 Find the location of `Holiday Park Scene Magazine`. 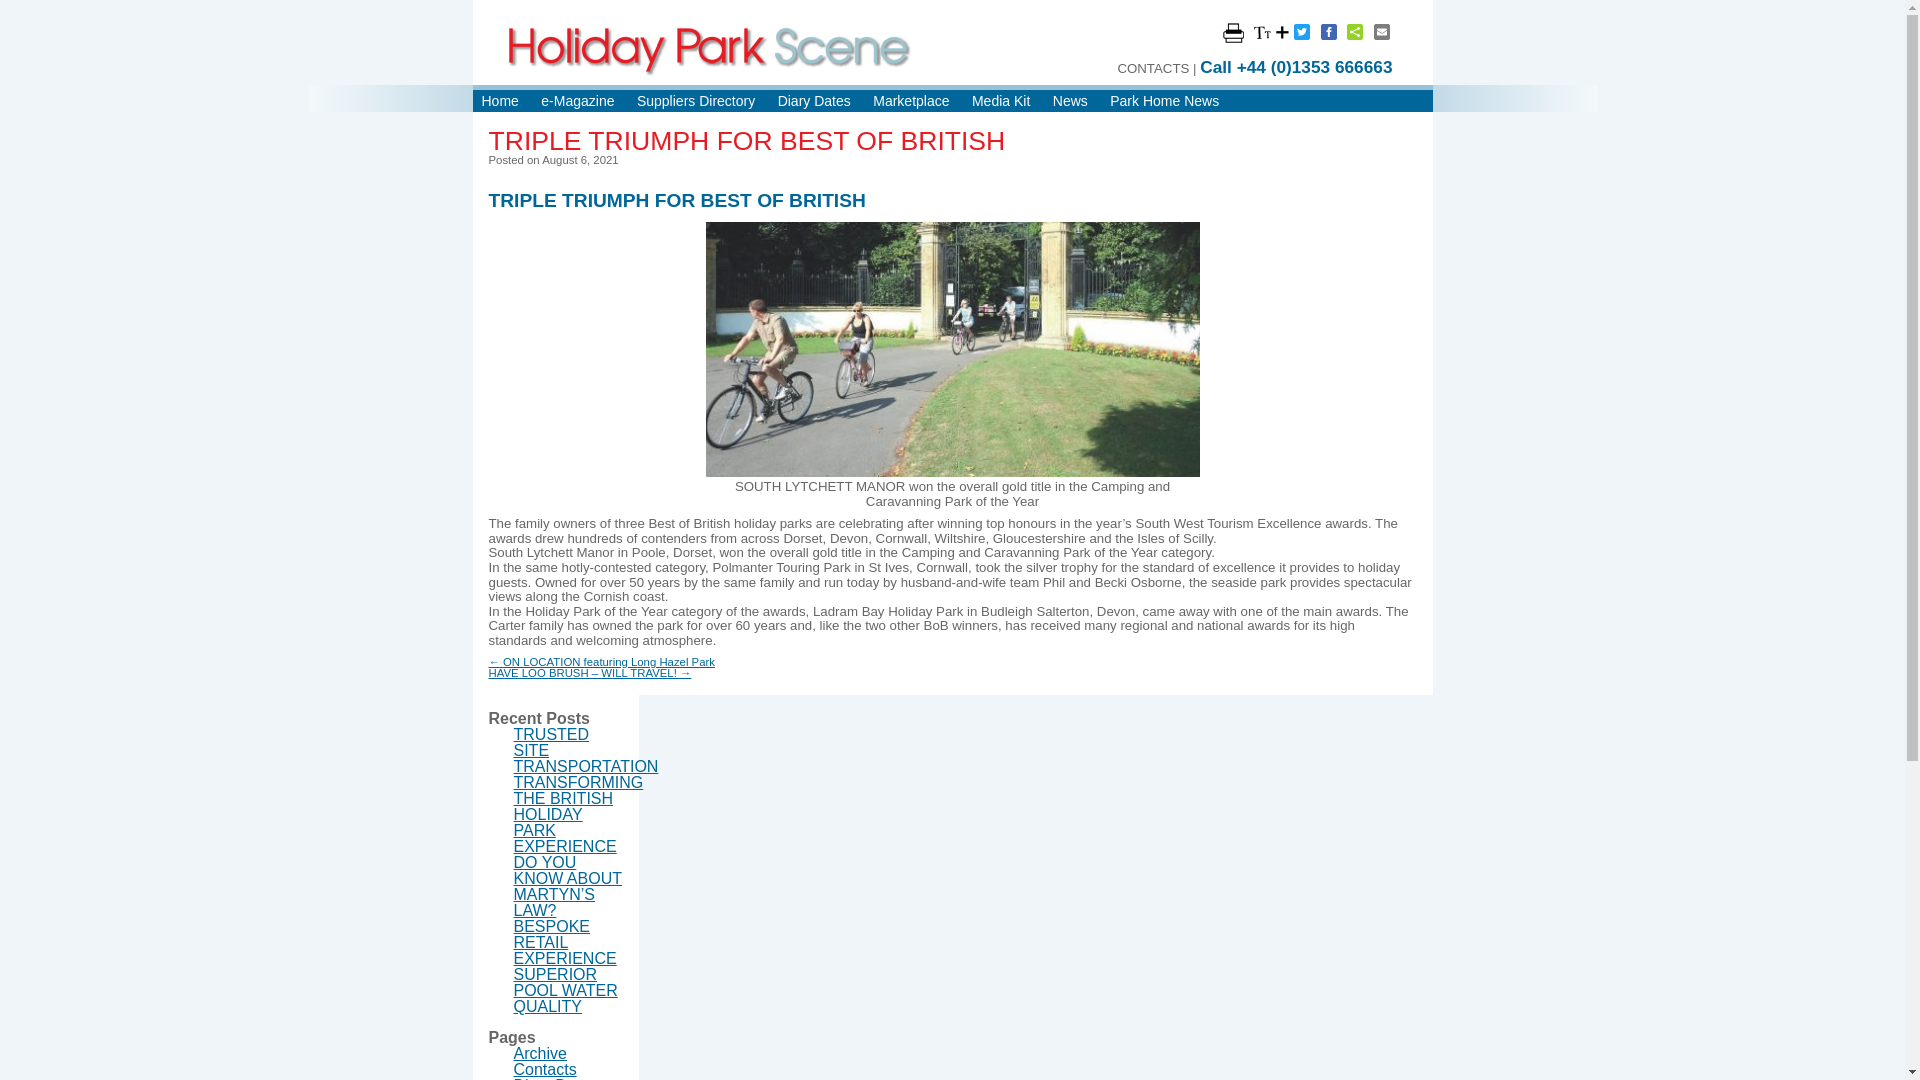

Holiday Park Scene Magazine is located at coordinates (710, 50).